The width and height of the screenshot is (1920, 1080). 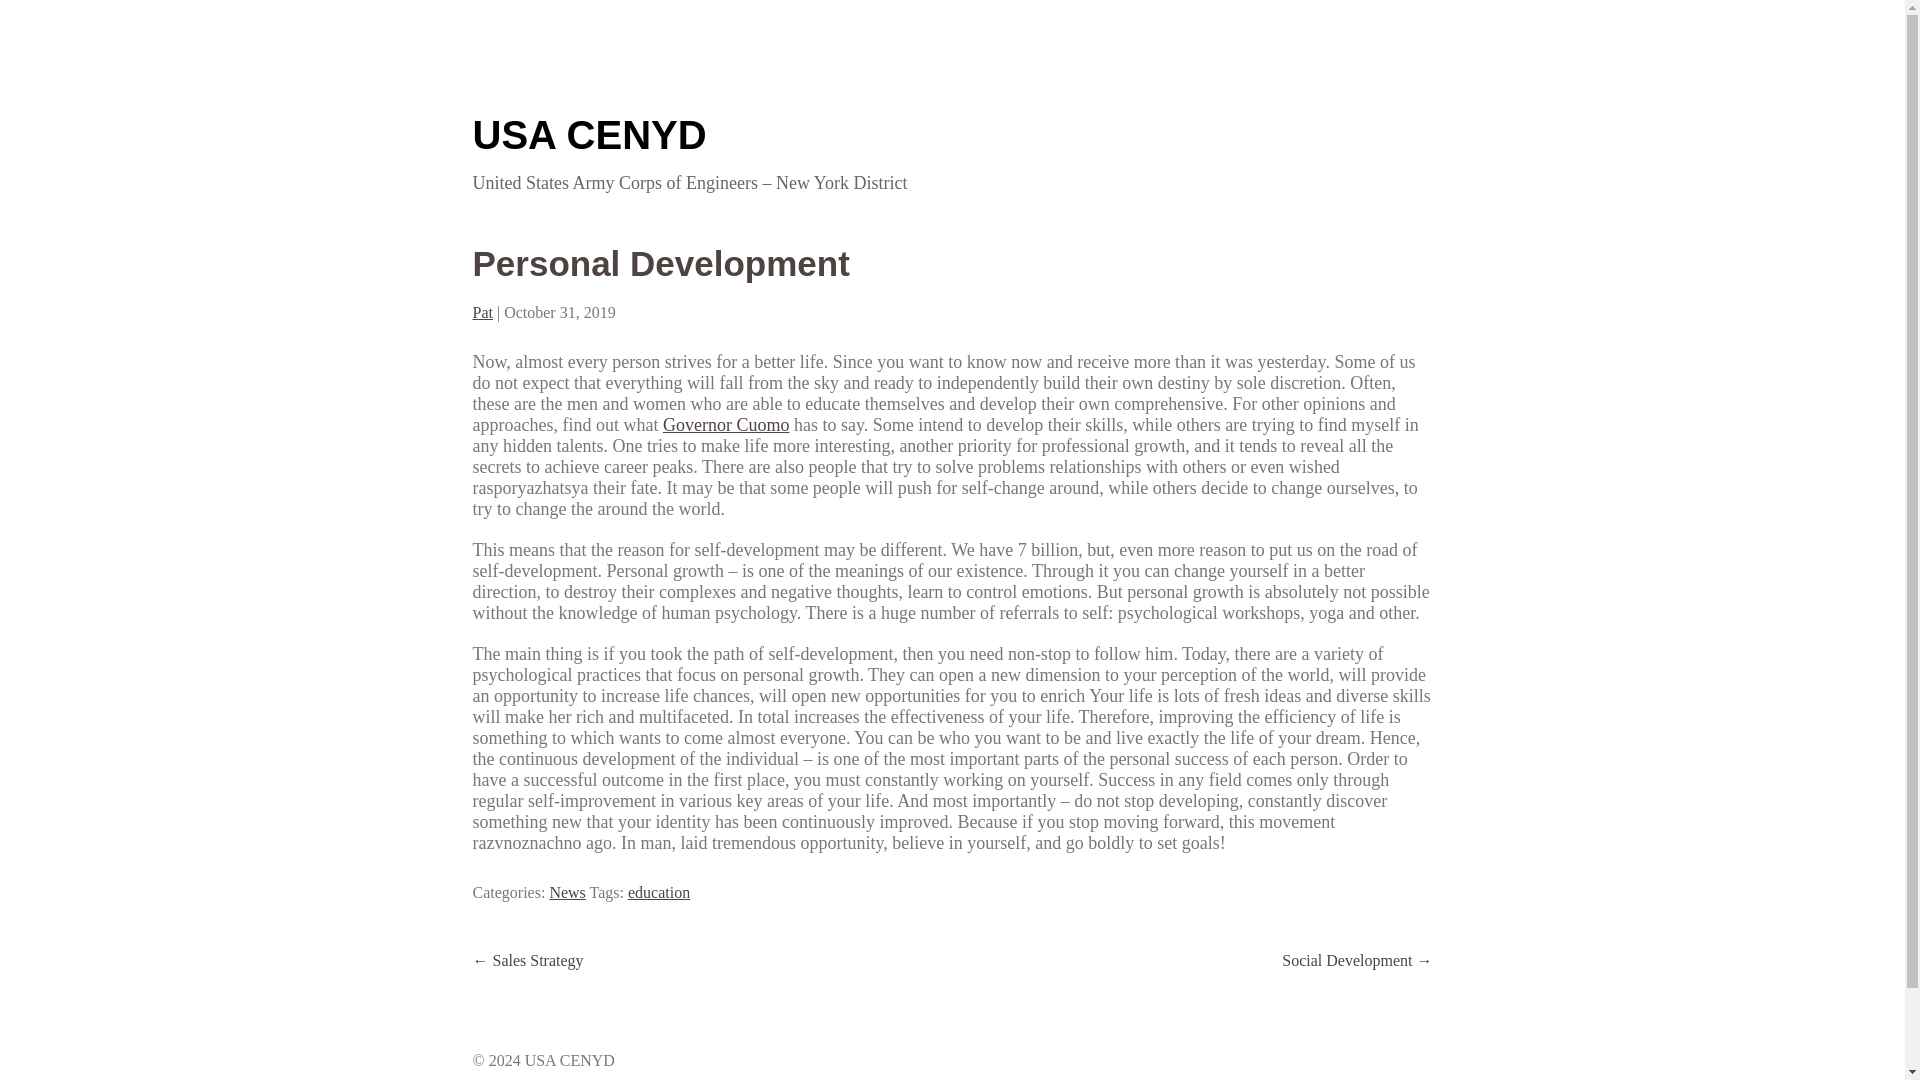 What do you see at coordinates (482, 312) in the screenshot?
I see `Posts by Pat` at bounding box center [482, 312].